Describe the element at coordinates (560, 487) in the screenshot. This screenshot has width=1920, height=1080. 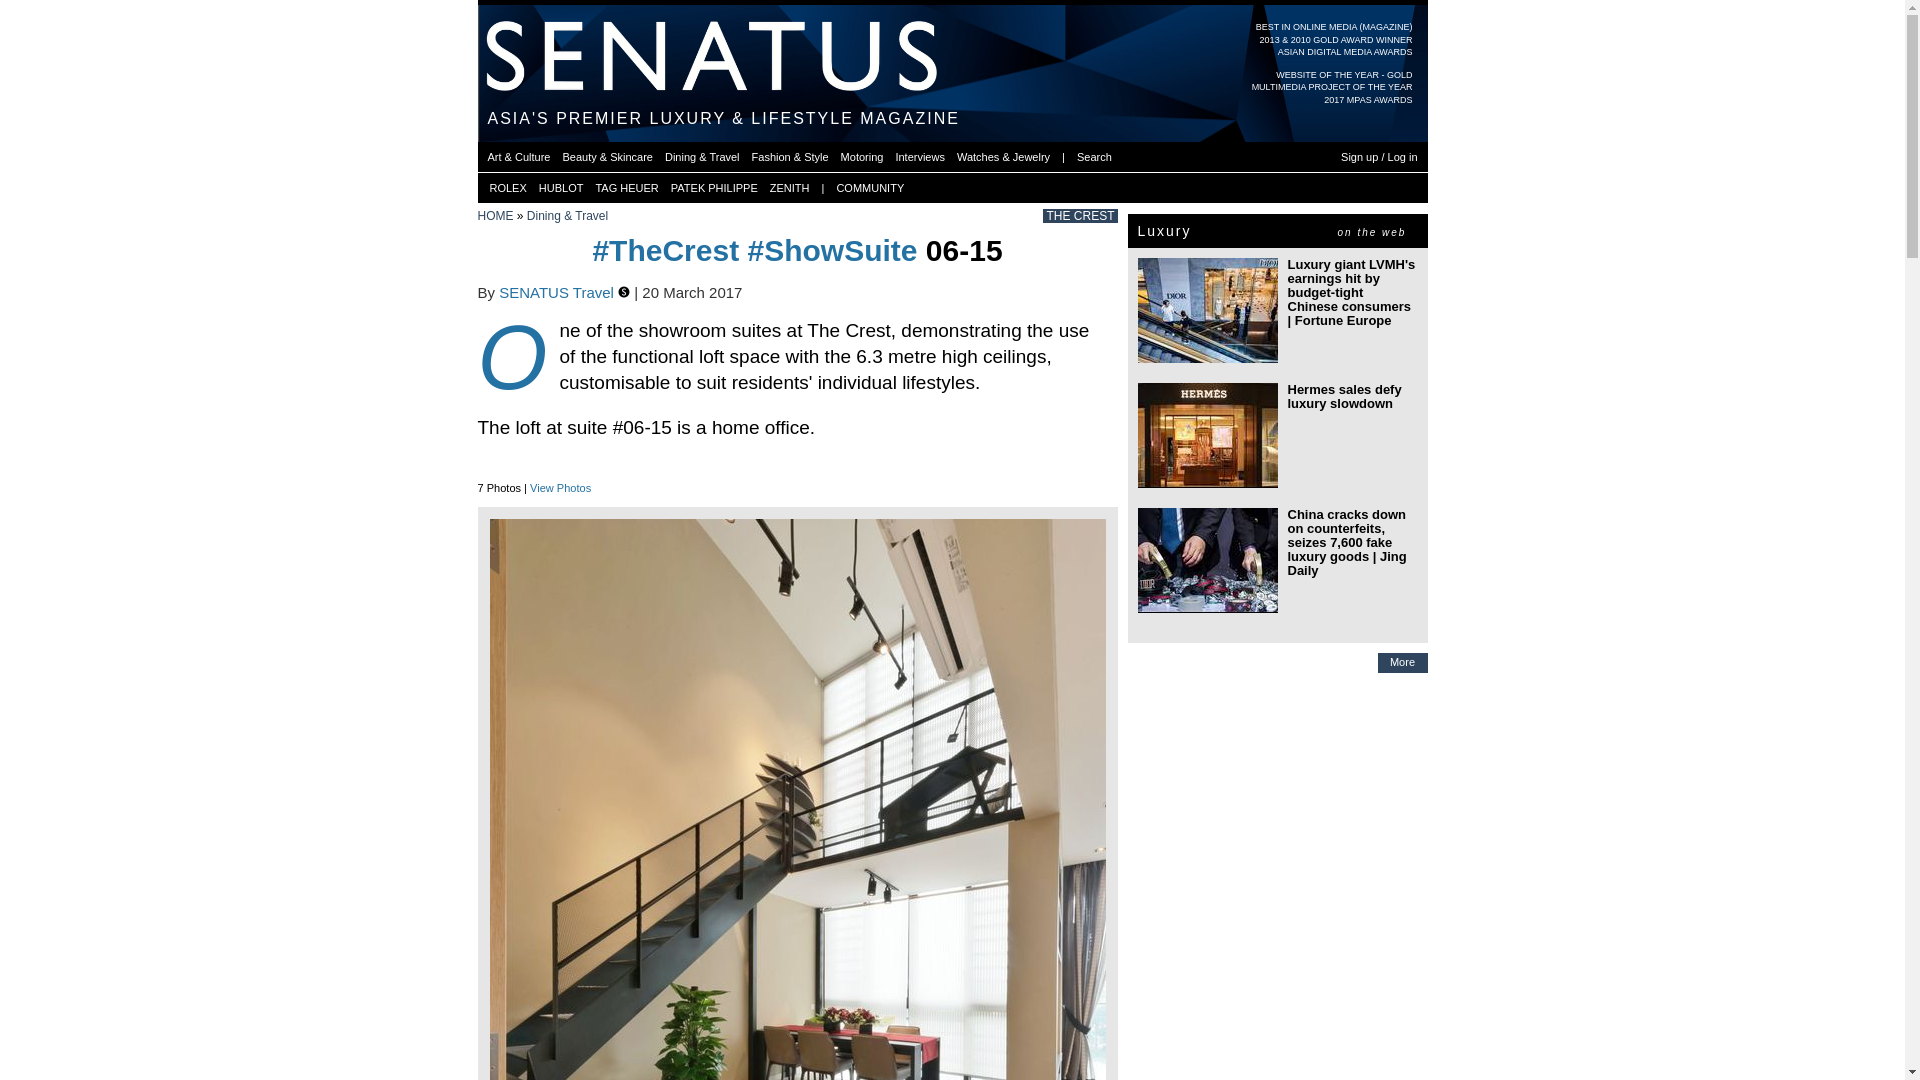
I see `View Photos` at that location.